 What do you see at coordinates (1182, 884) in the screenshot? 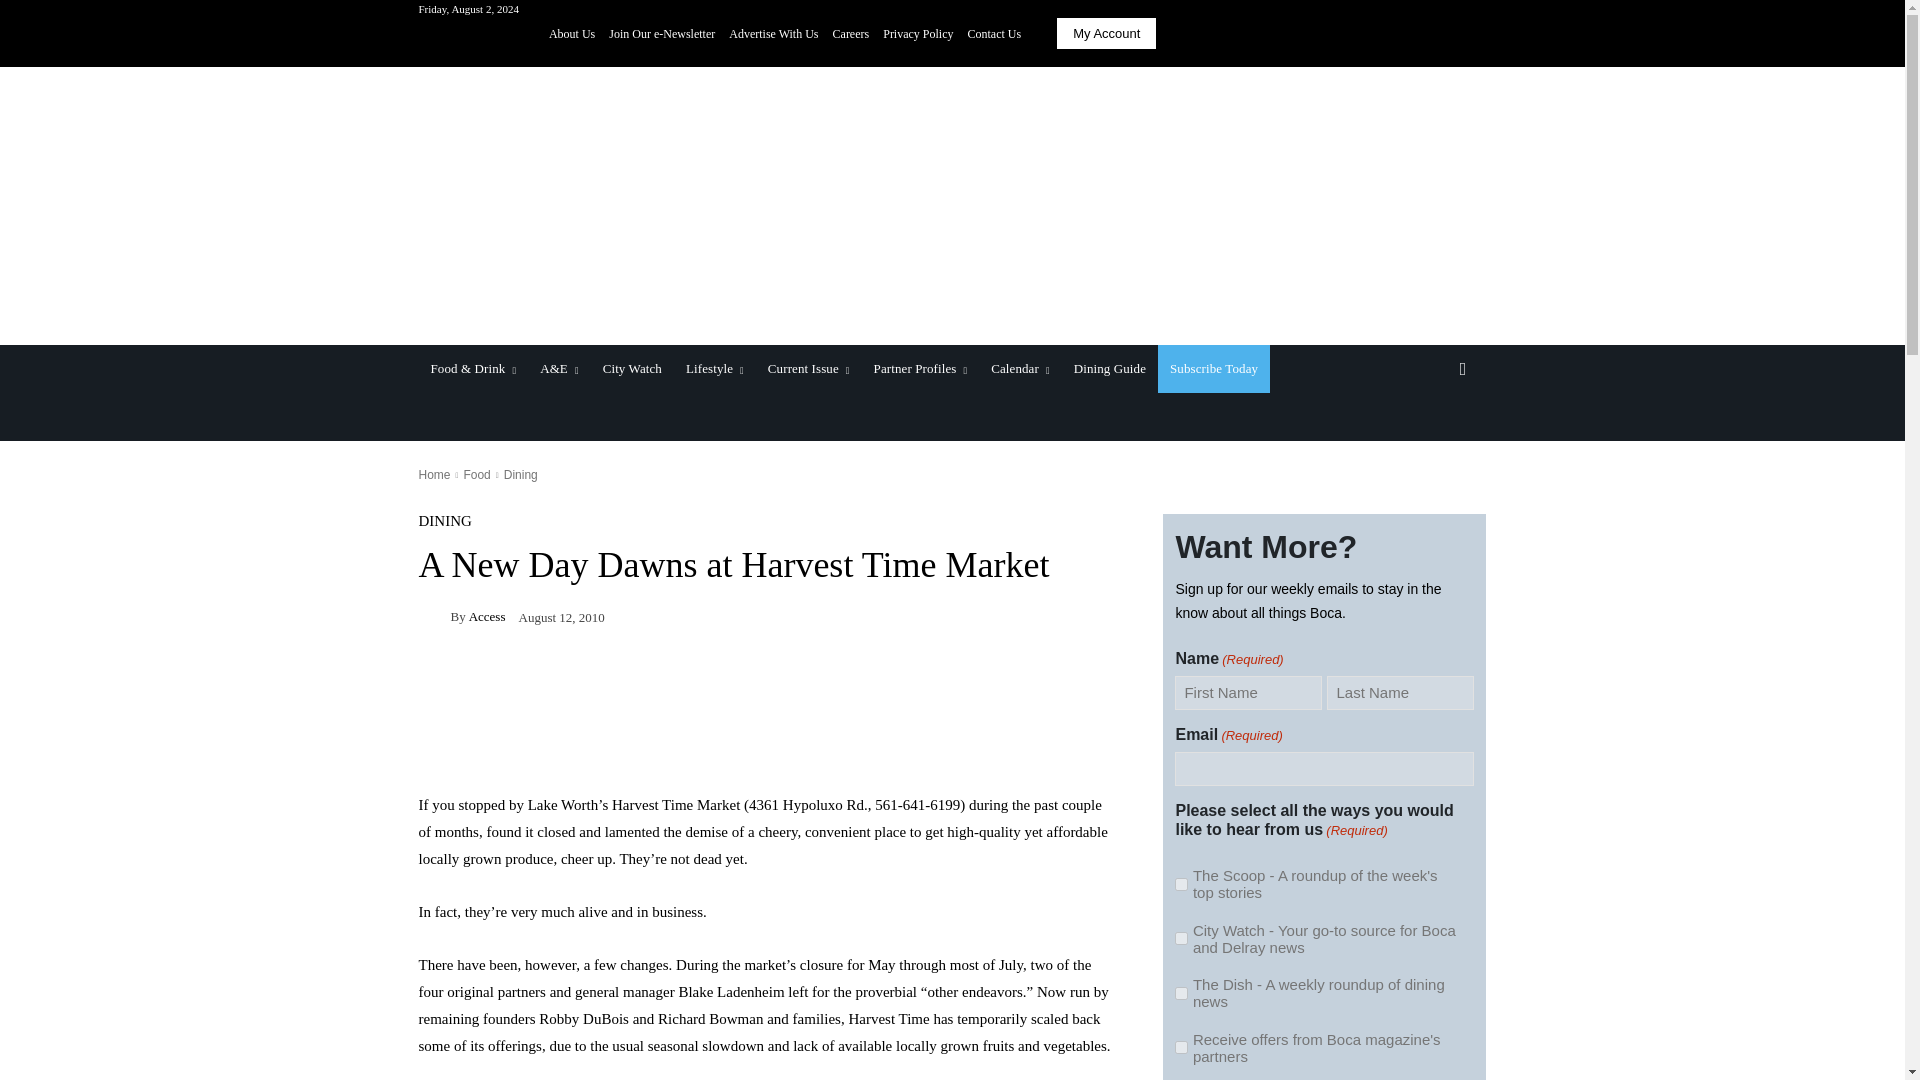
I see `The Scoop - A roundup of the week's top stories` at bounding box center [1182, 884].